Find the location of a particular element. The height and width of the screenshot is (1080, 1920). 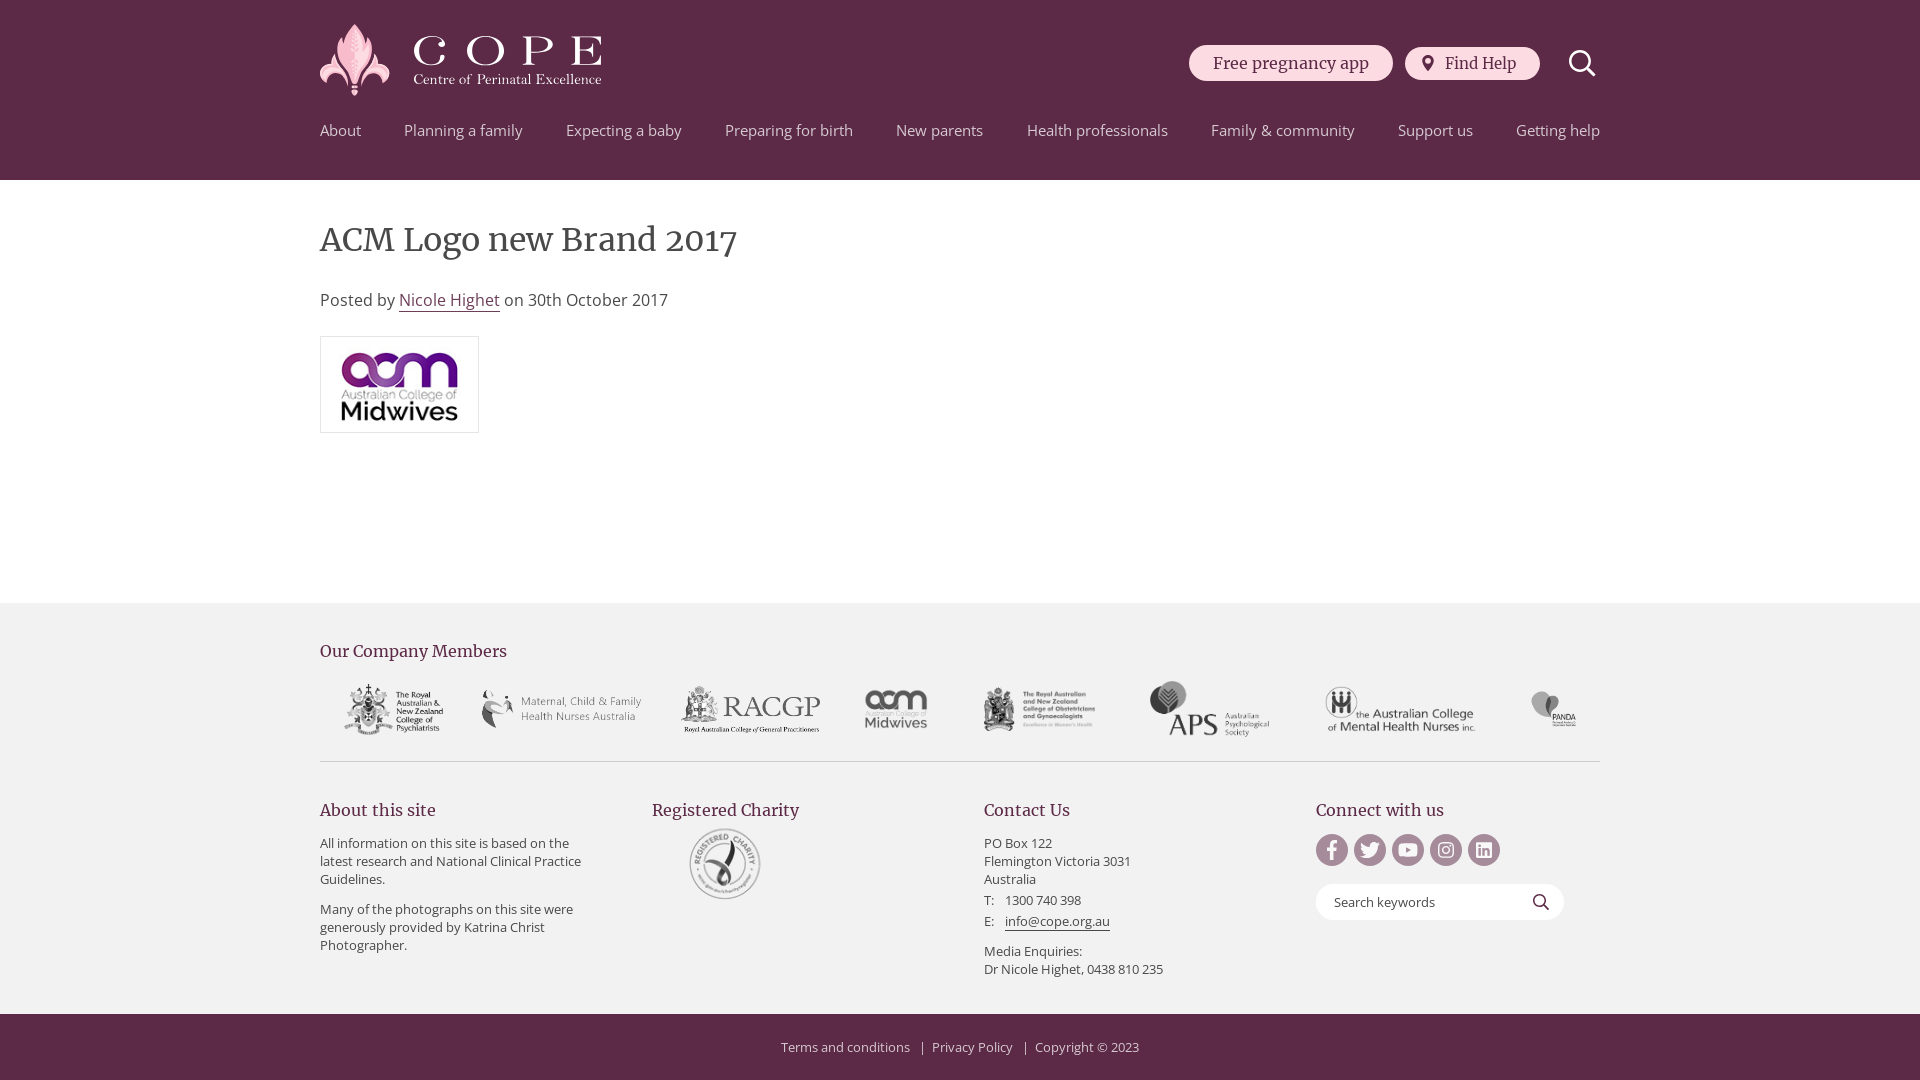

Nicole Highet is located at coordinates (450, 300).